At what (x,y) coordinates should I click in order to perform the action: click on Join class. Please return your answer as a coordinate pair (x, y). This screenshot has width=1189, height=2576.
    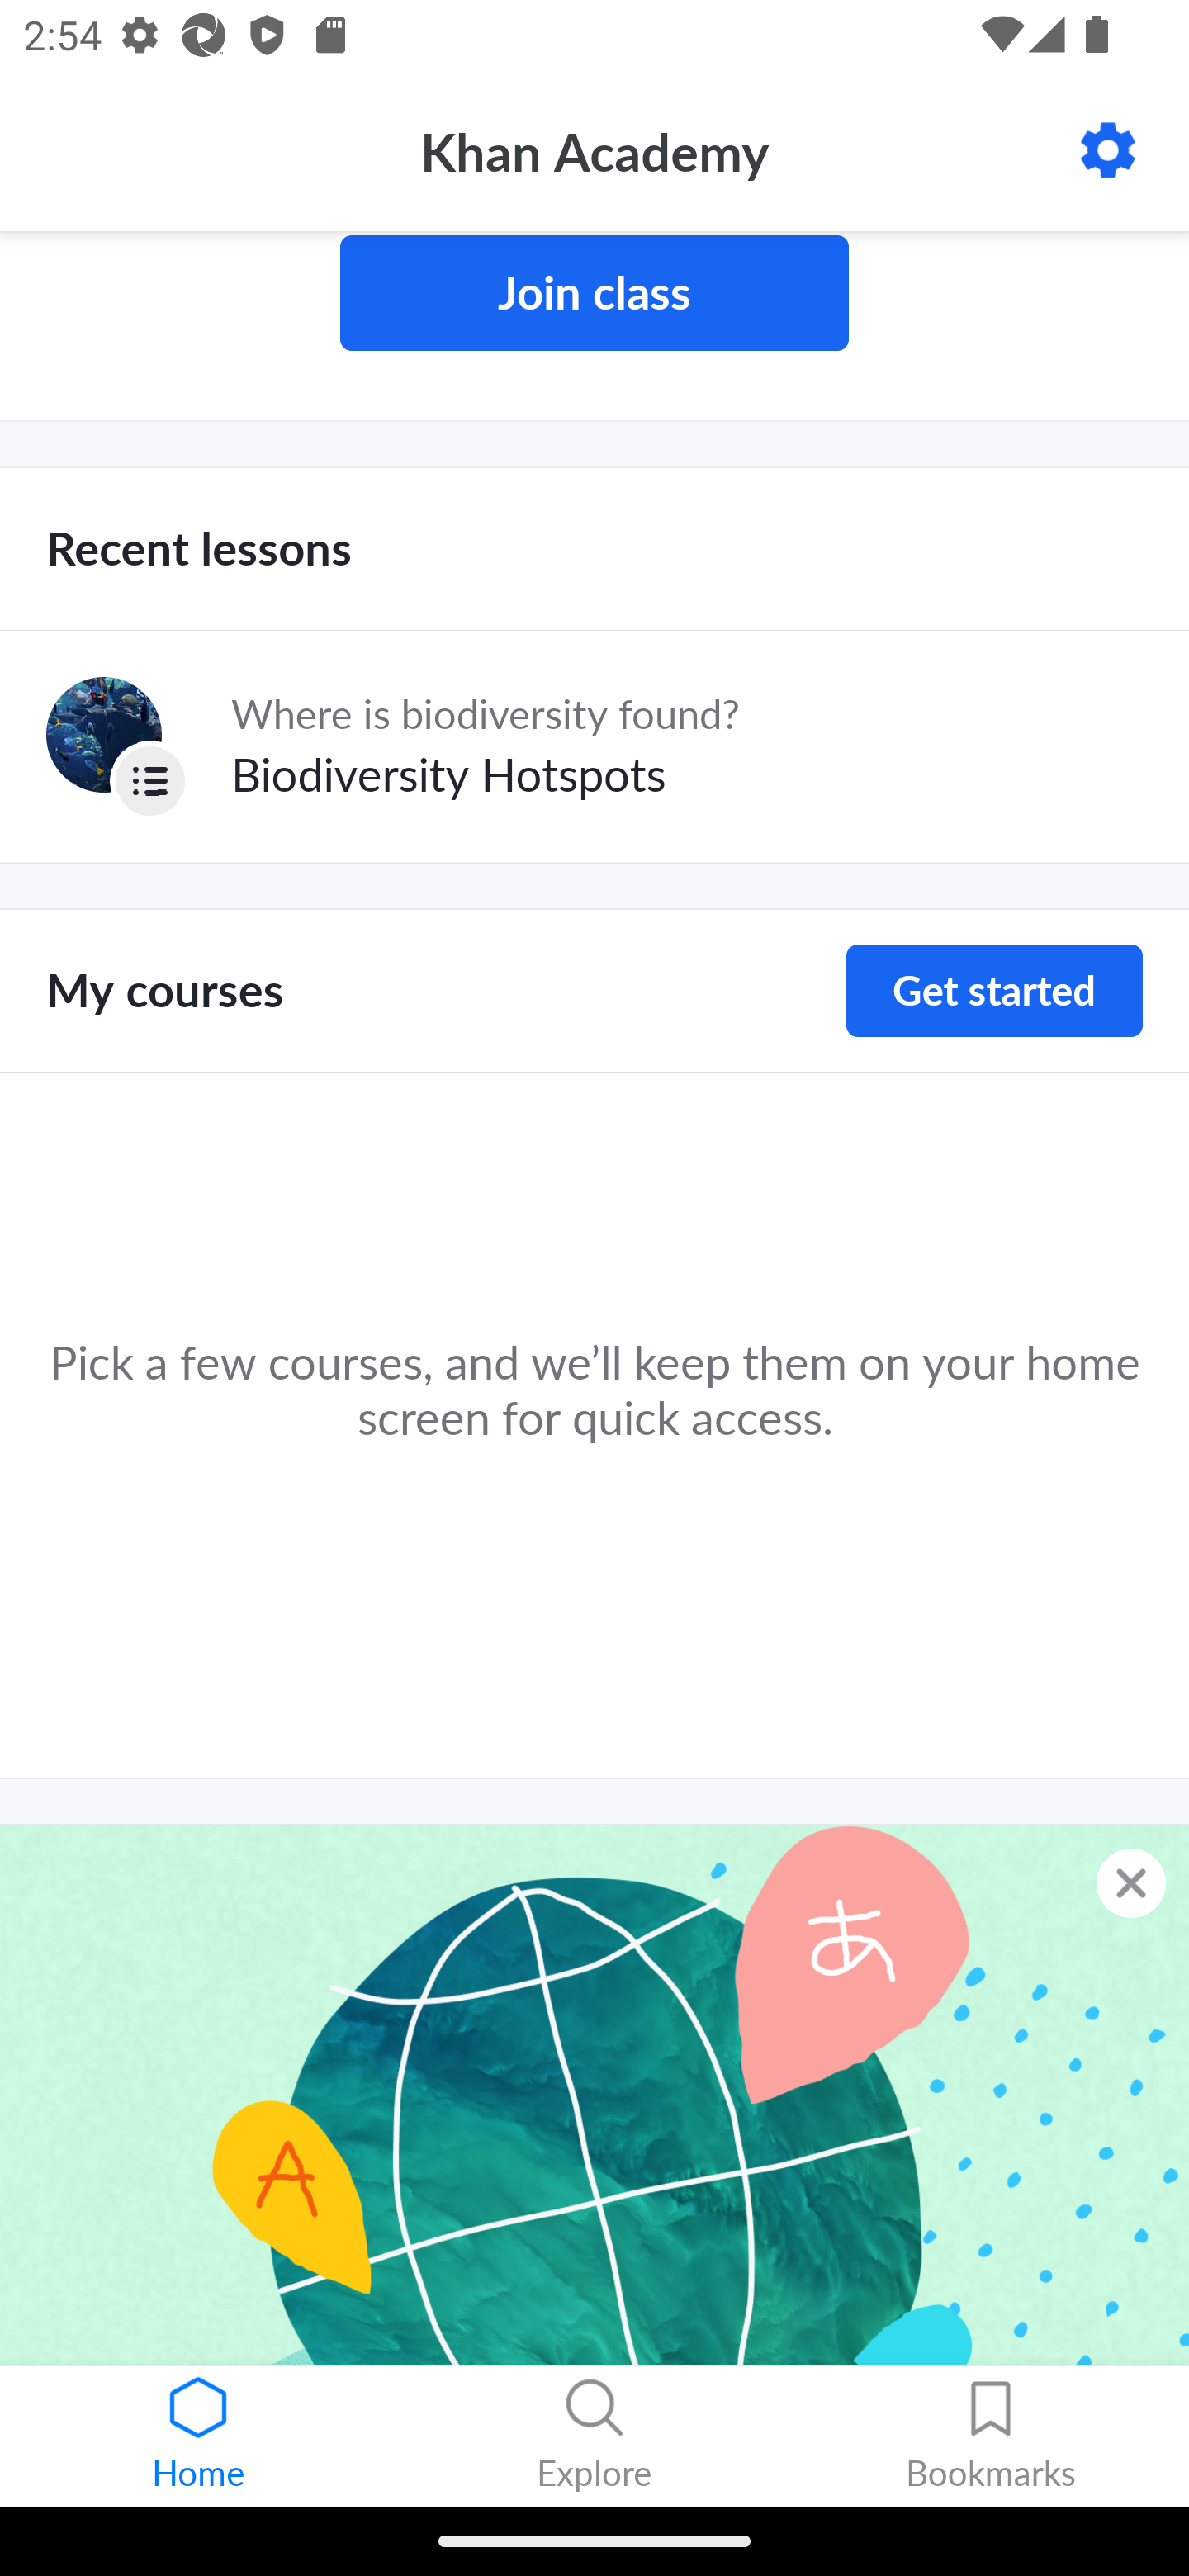
    Looking at the image, I should click on (594, 292).